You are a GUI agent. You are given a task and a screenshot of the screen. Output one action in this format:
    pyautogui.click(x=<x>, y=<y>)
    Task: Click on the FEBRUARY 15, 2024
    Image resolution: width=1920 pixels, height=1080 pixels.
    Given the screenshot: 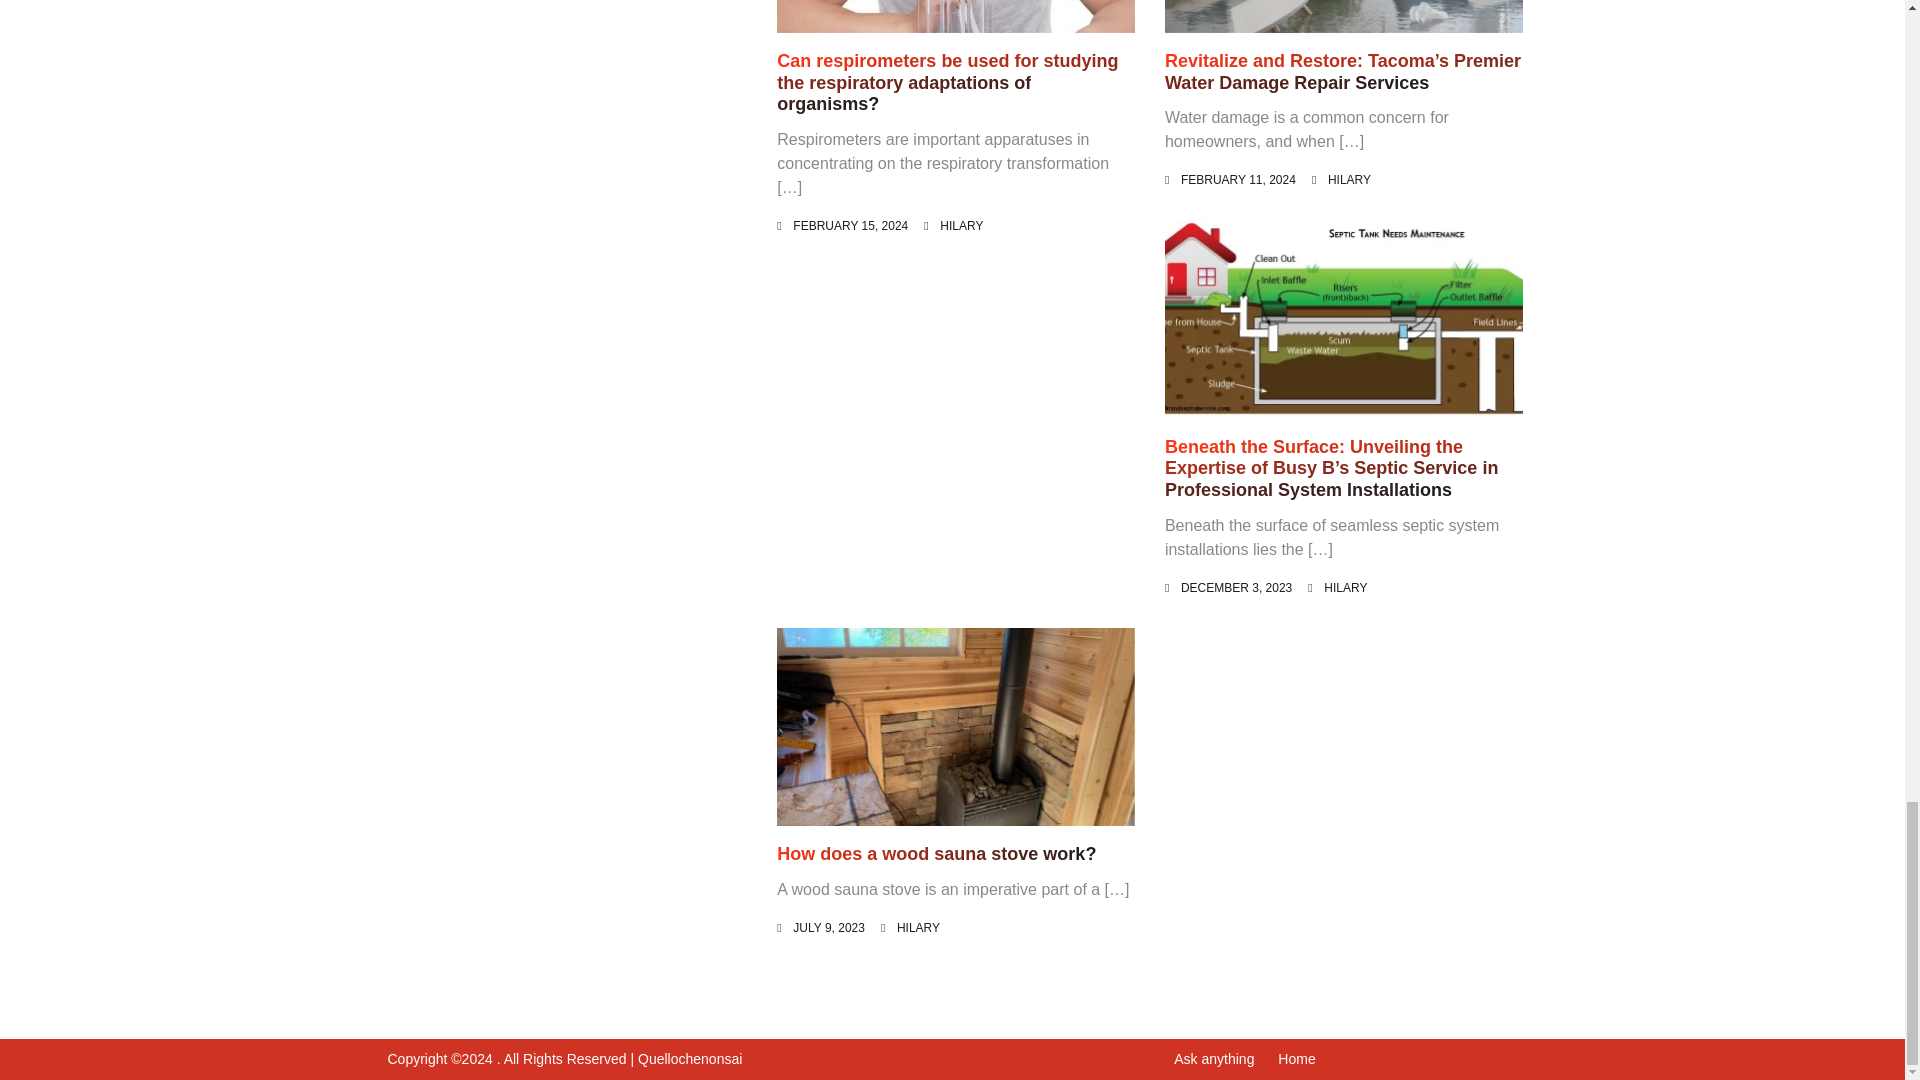 What is the action you would take?
    pyautogui.click(x=850, y=226)
    